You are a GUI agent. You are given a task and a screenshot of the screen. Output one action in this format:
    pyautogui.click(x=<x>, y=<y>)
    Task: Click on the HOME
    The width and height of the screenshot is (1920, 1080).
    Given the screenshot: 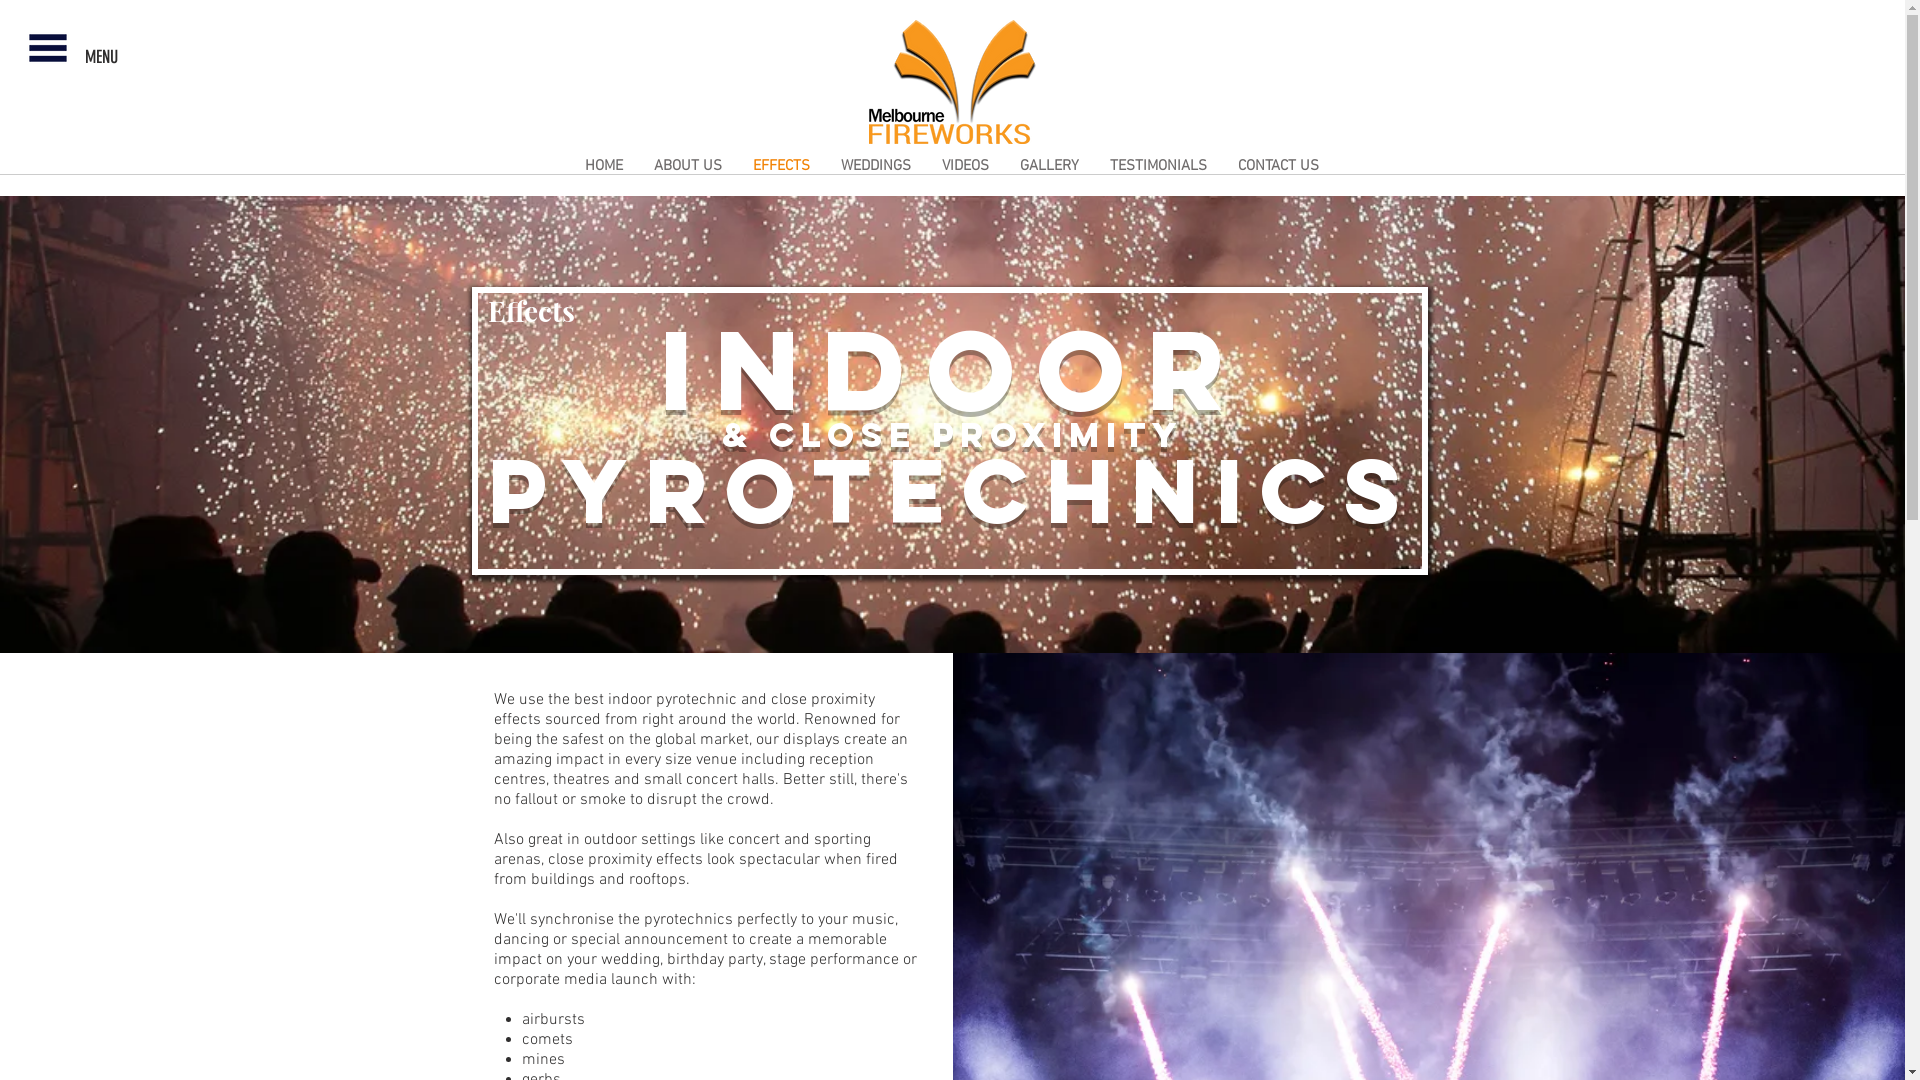 What is the action you would take?
    pyautogui.click(x=604, y=166)
    